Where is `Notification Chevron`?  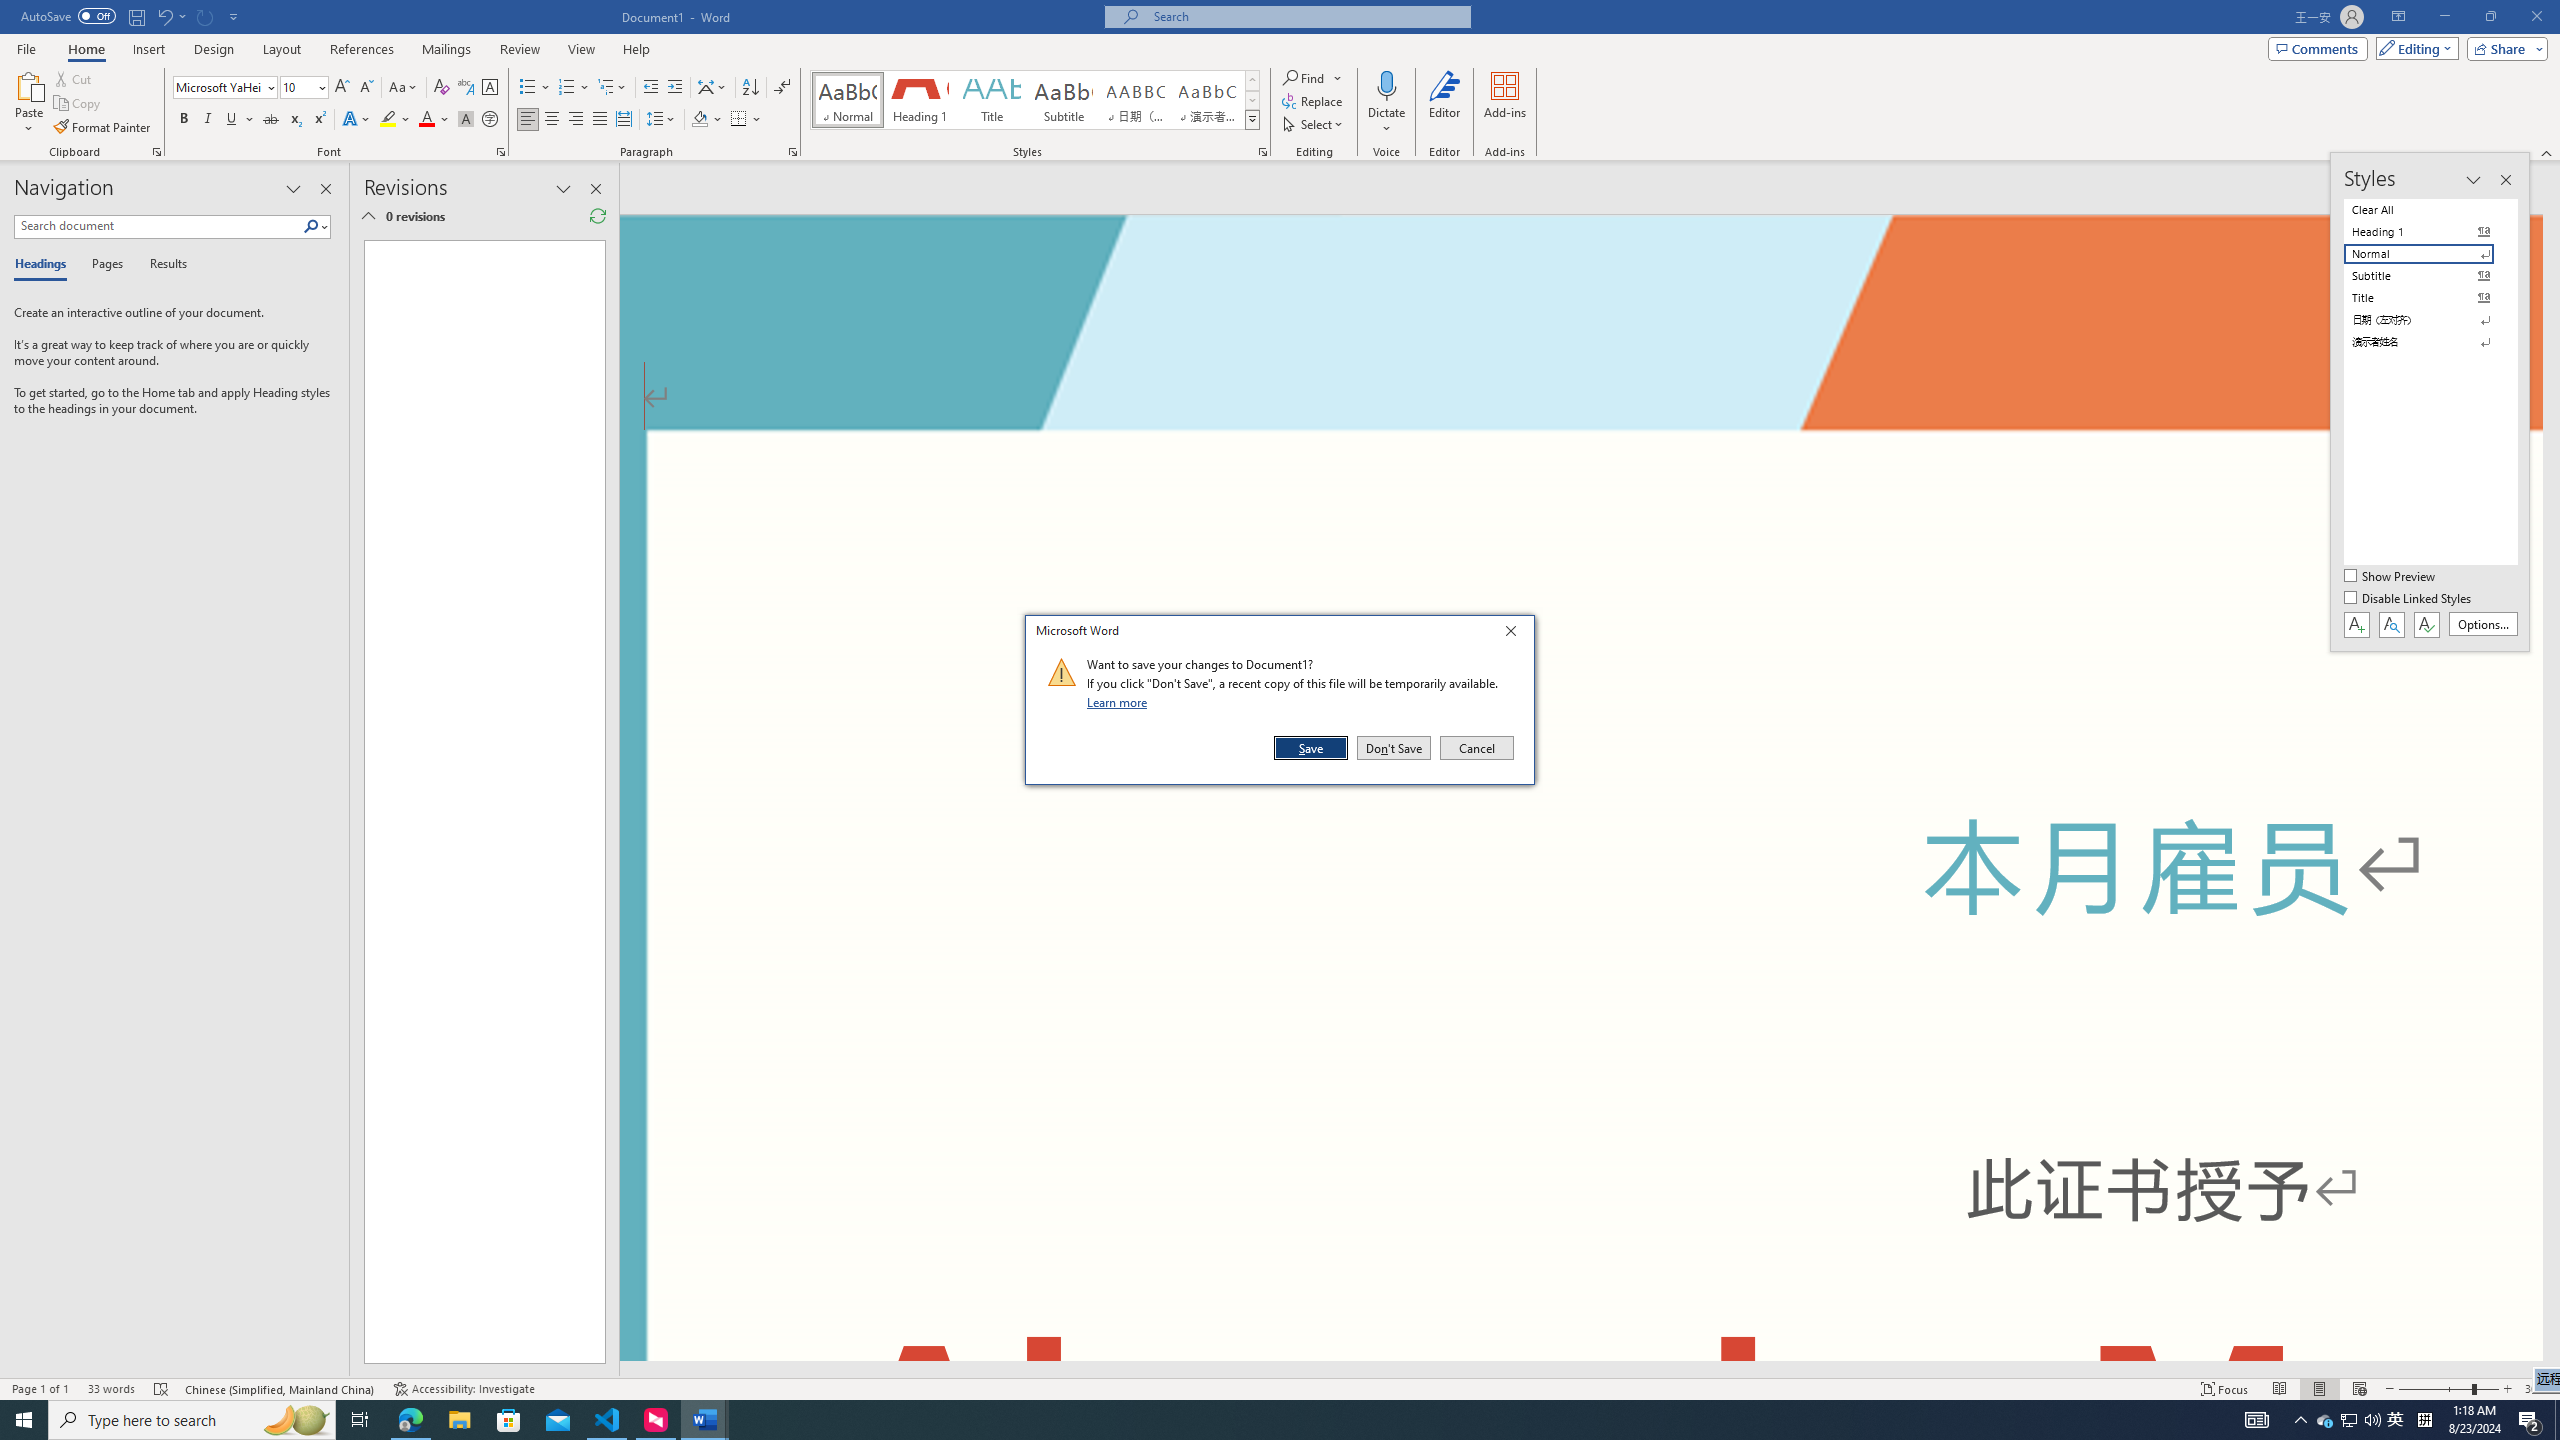 Notification Chevron is located at coordinates (2301, 1420).